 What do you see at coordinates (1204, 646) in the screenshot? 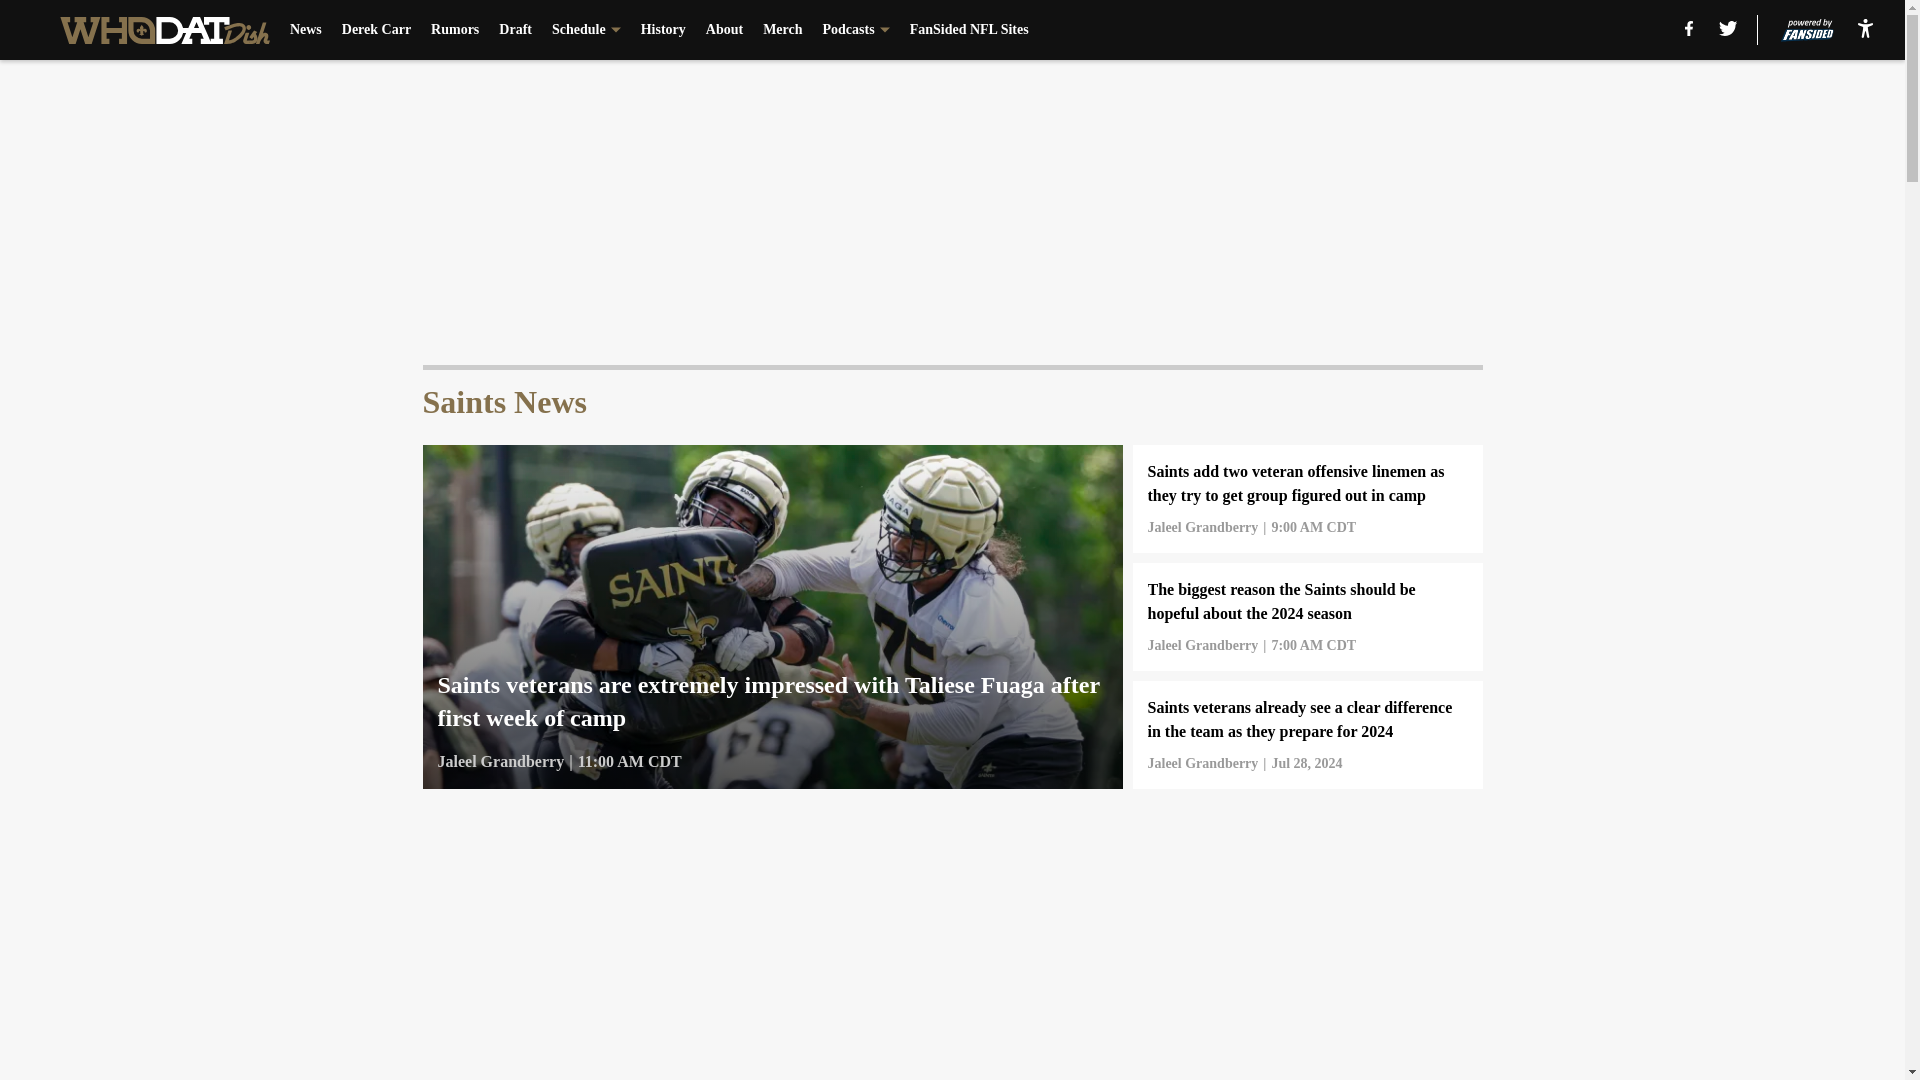
I see `Jaleel Grandberry` at bounding box center [1204, 646].